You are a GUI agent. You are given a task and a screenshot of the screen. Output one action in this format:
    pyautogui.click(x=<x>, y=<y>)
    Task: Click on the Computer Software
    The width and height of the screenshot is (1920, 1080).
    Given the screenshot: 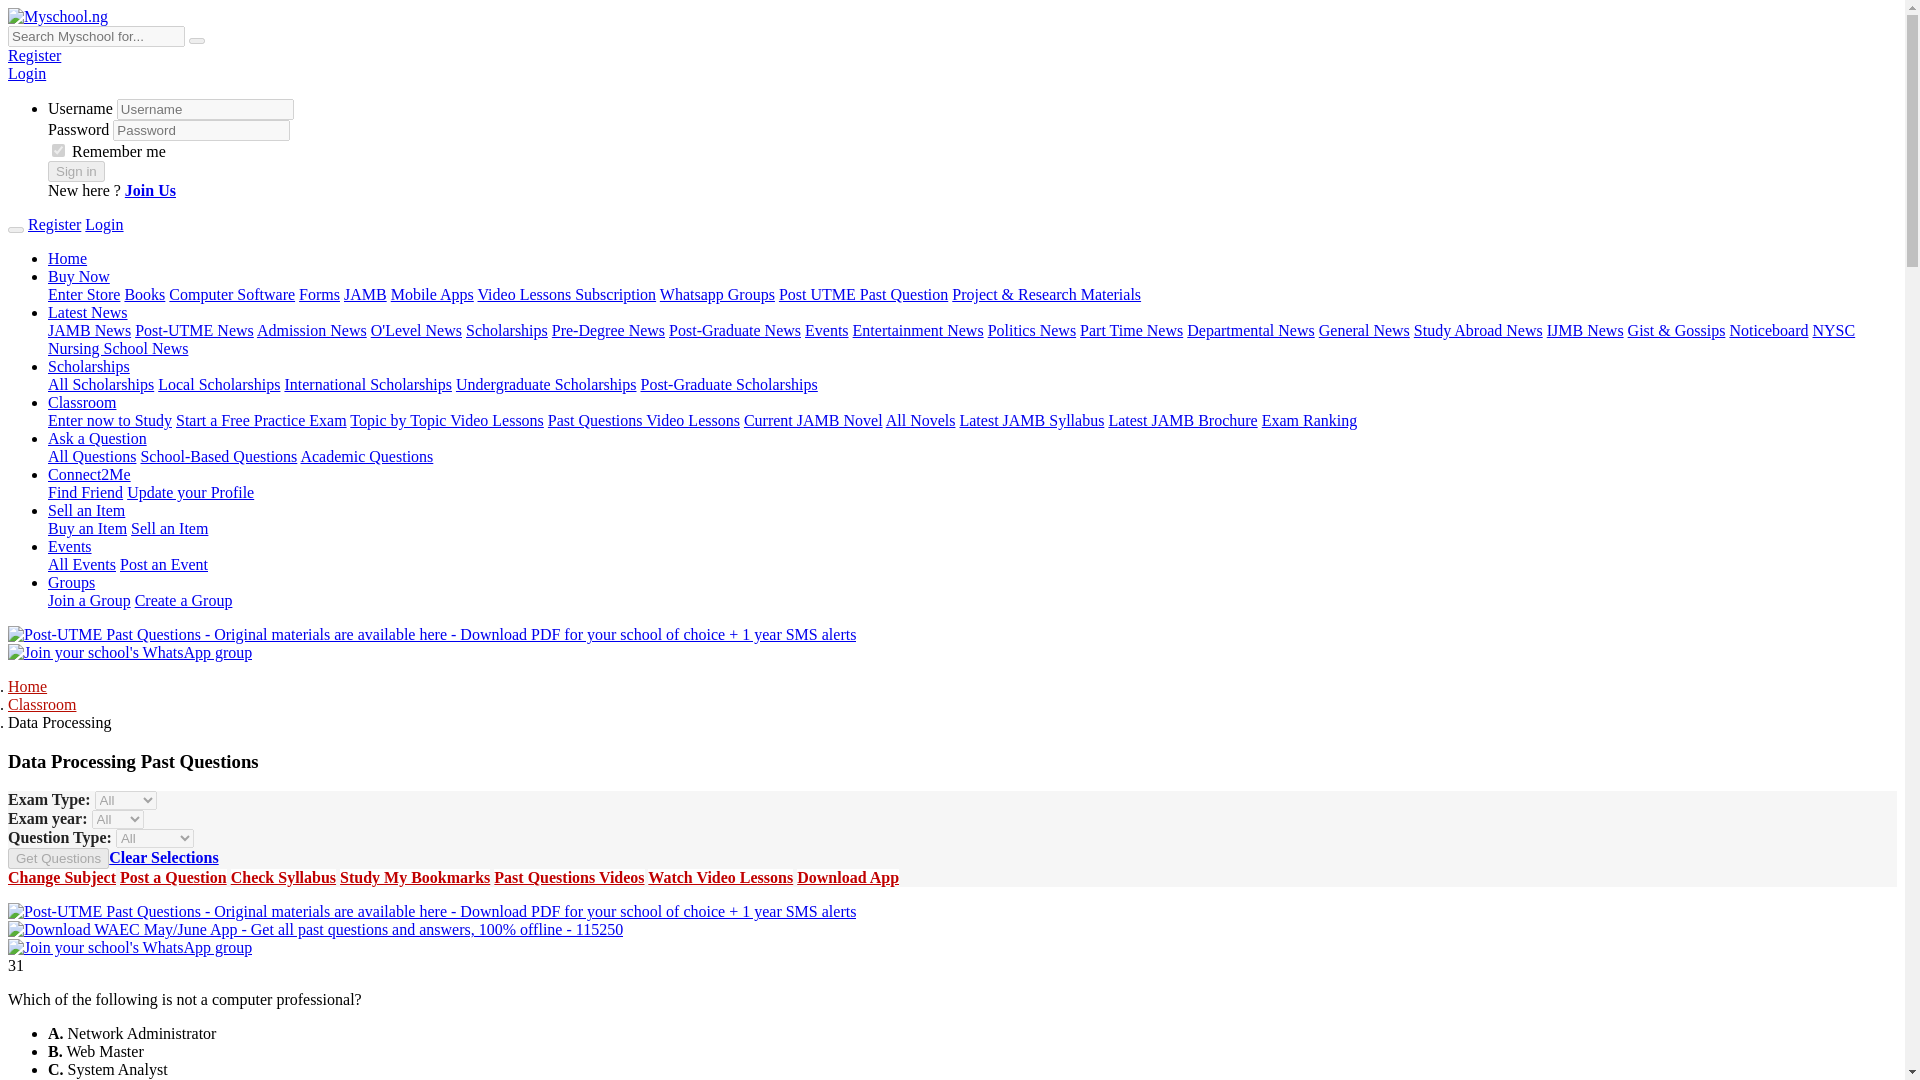 What is the action you would take?
    pyautogui.click(x=232, y=294)
    